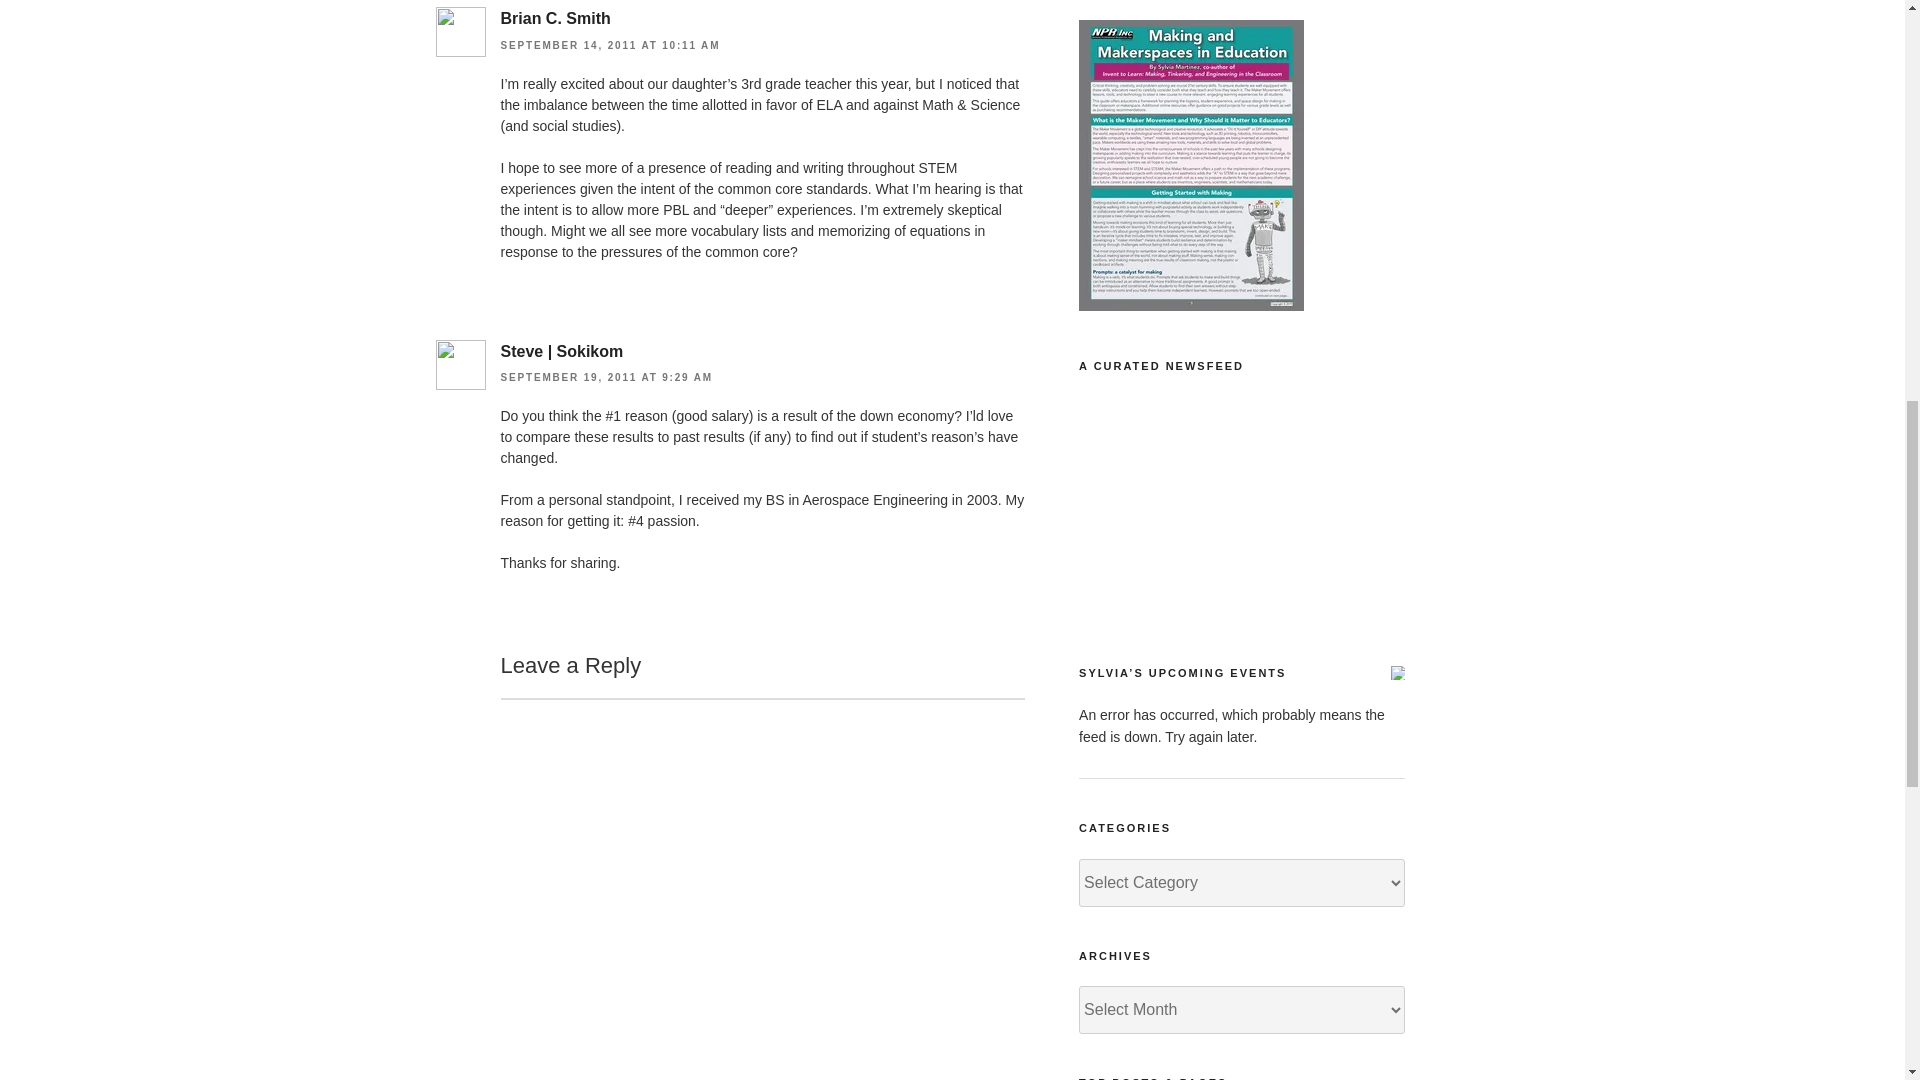 This screenshot has width=1920, height=1080. I want to click on SEPTEMBER 19, 2011 AT 9:29 AM, so click(606, 377).